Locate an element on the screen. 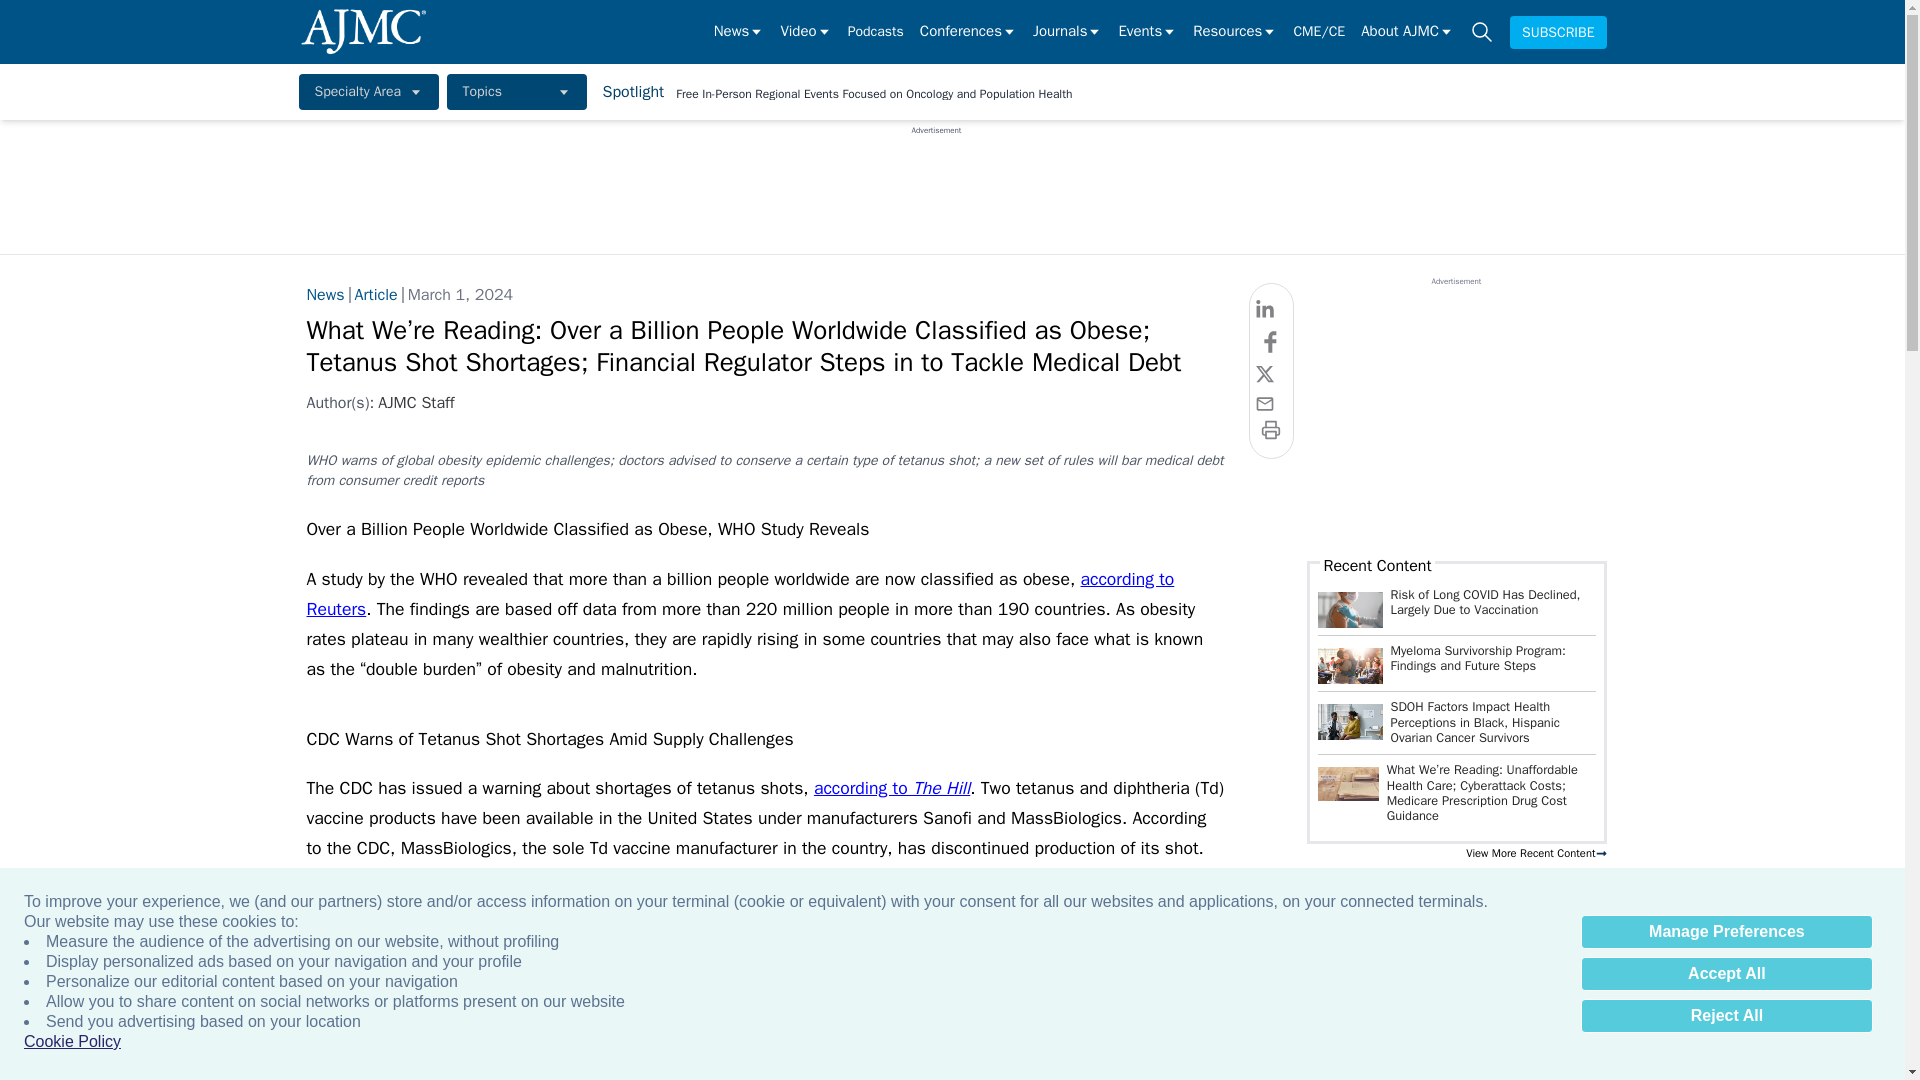 This screenshot has height=1080, width=1920. Journals is located at coordinates (1067, 32).